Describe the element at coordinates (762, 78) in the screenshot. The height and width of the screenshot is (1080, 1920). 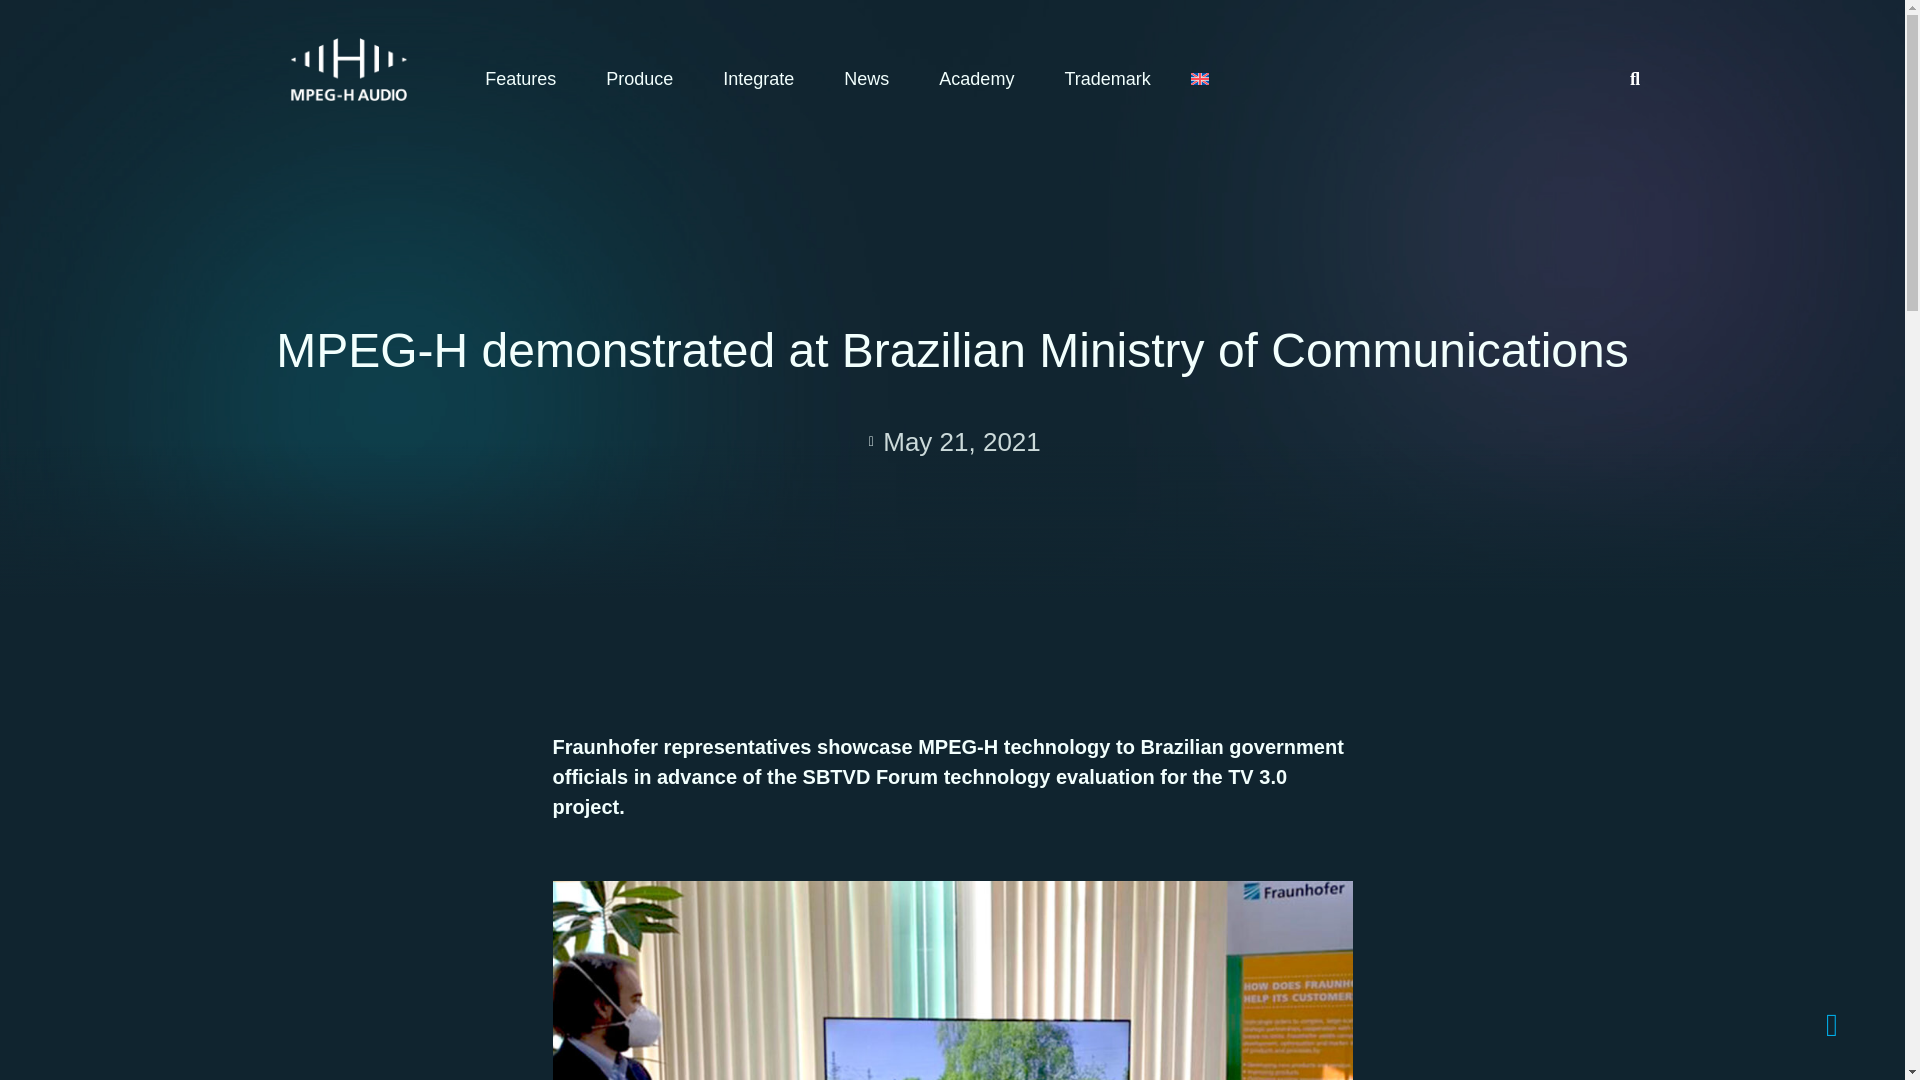
I see `Integrate` at that location.